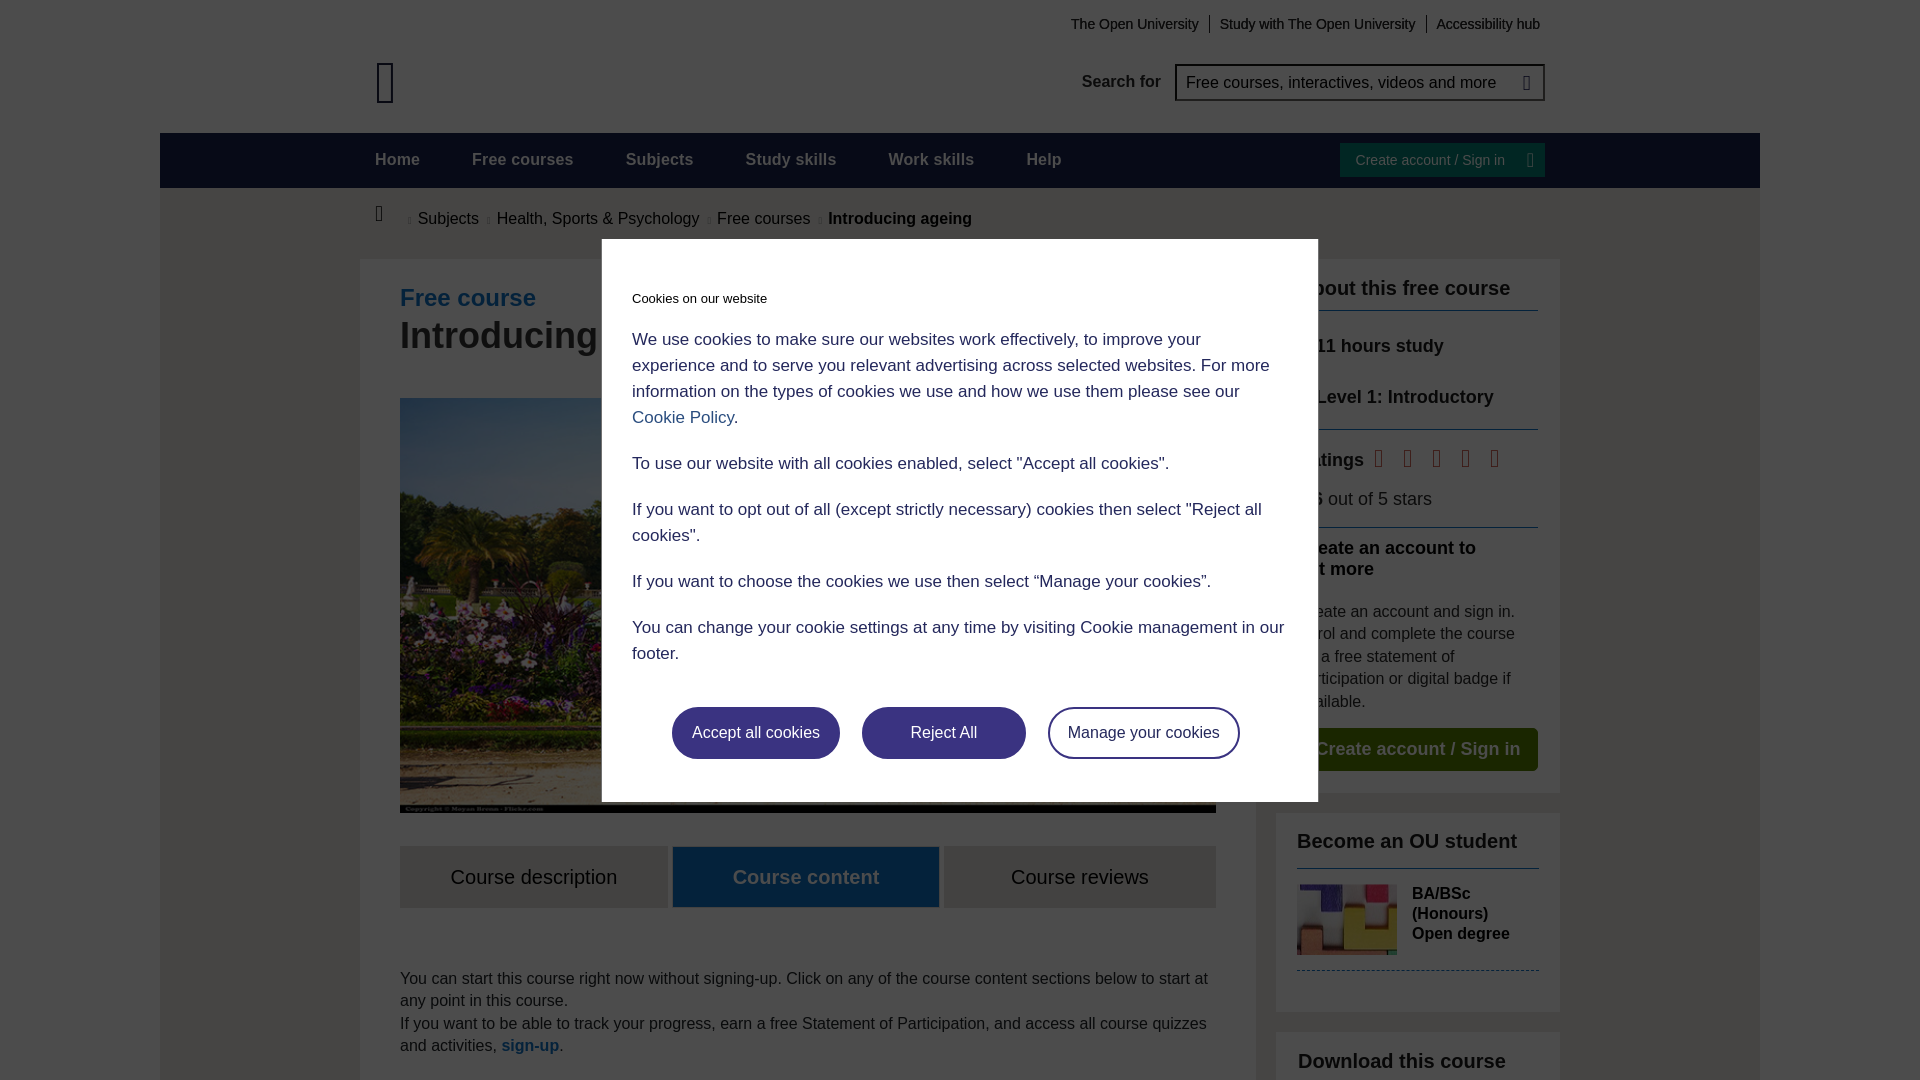 The image size is (1920, 1080). What do you see at coordinates (390, 214) in the screenshot?
I see `Home` at bounding box center [390, 214].